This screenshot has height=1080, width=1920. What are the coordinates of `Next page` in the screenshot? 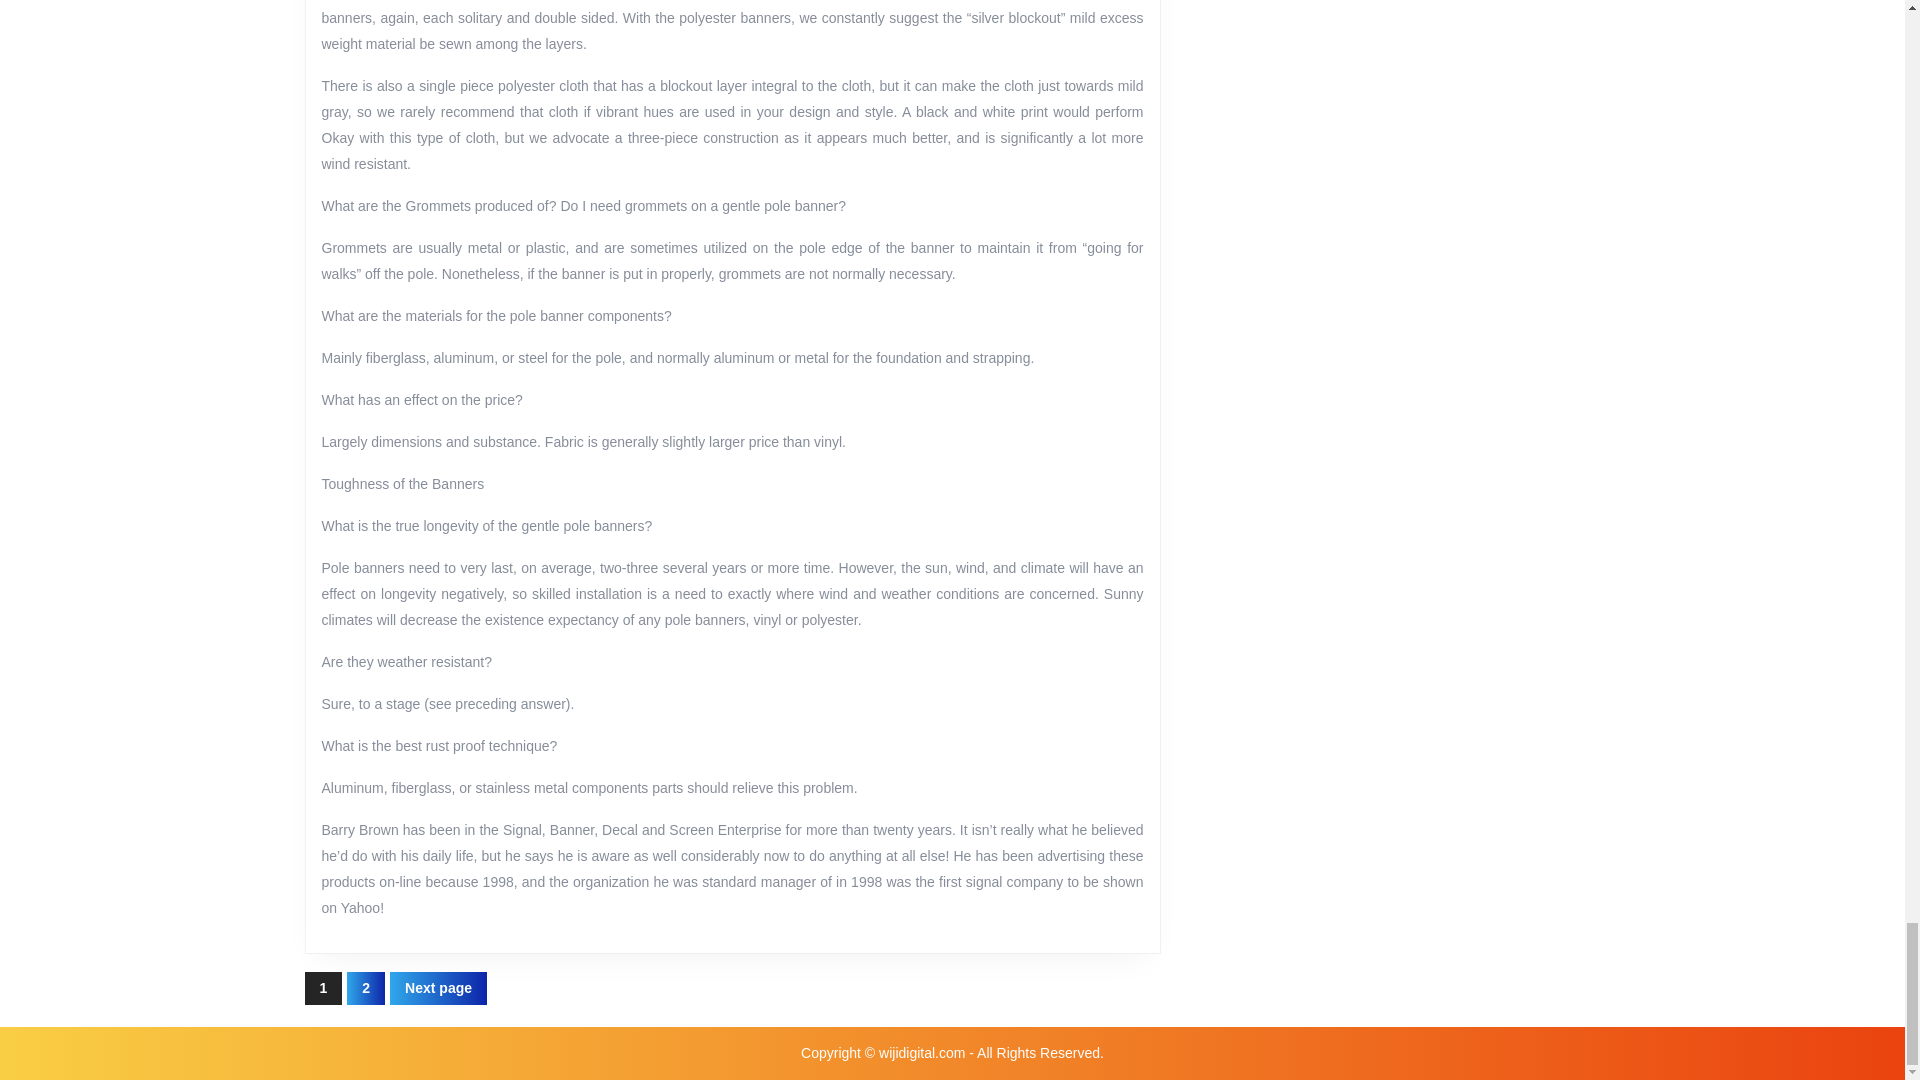 It's located at (438, 988).